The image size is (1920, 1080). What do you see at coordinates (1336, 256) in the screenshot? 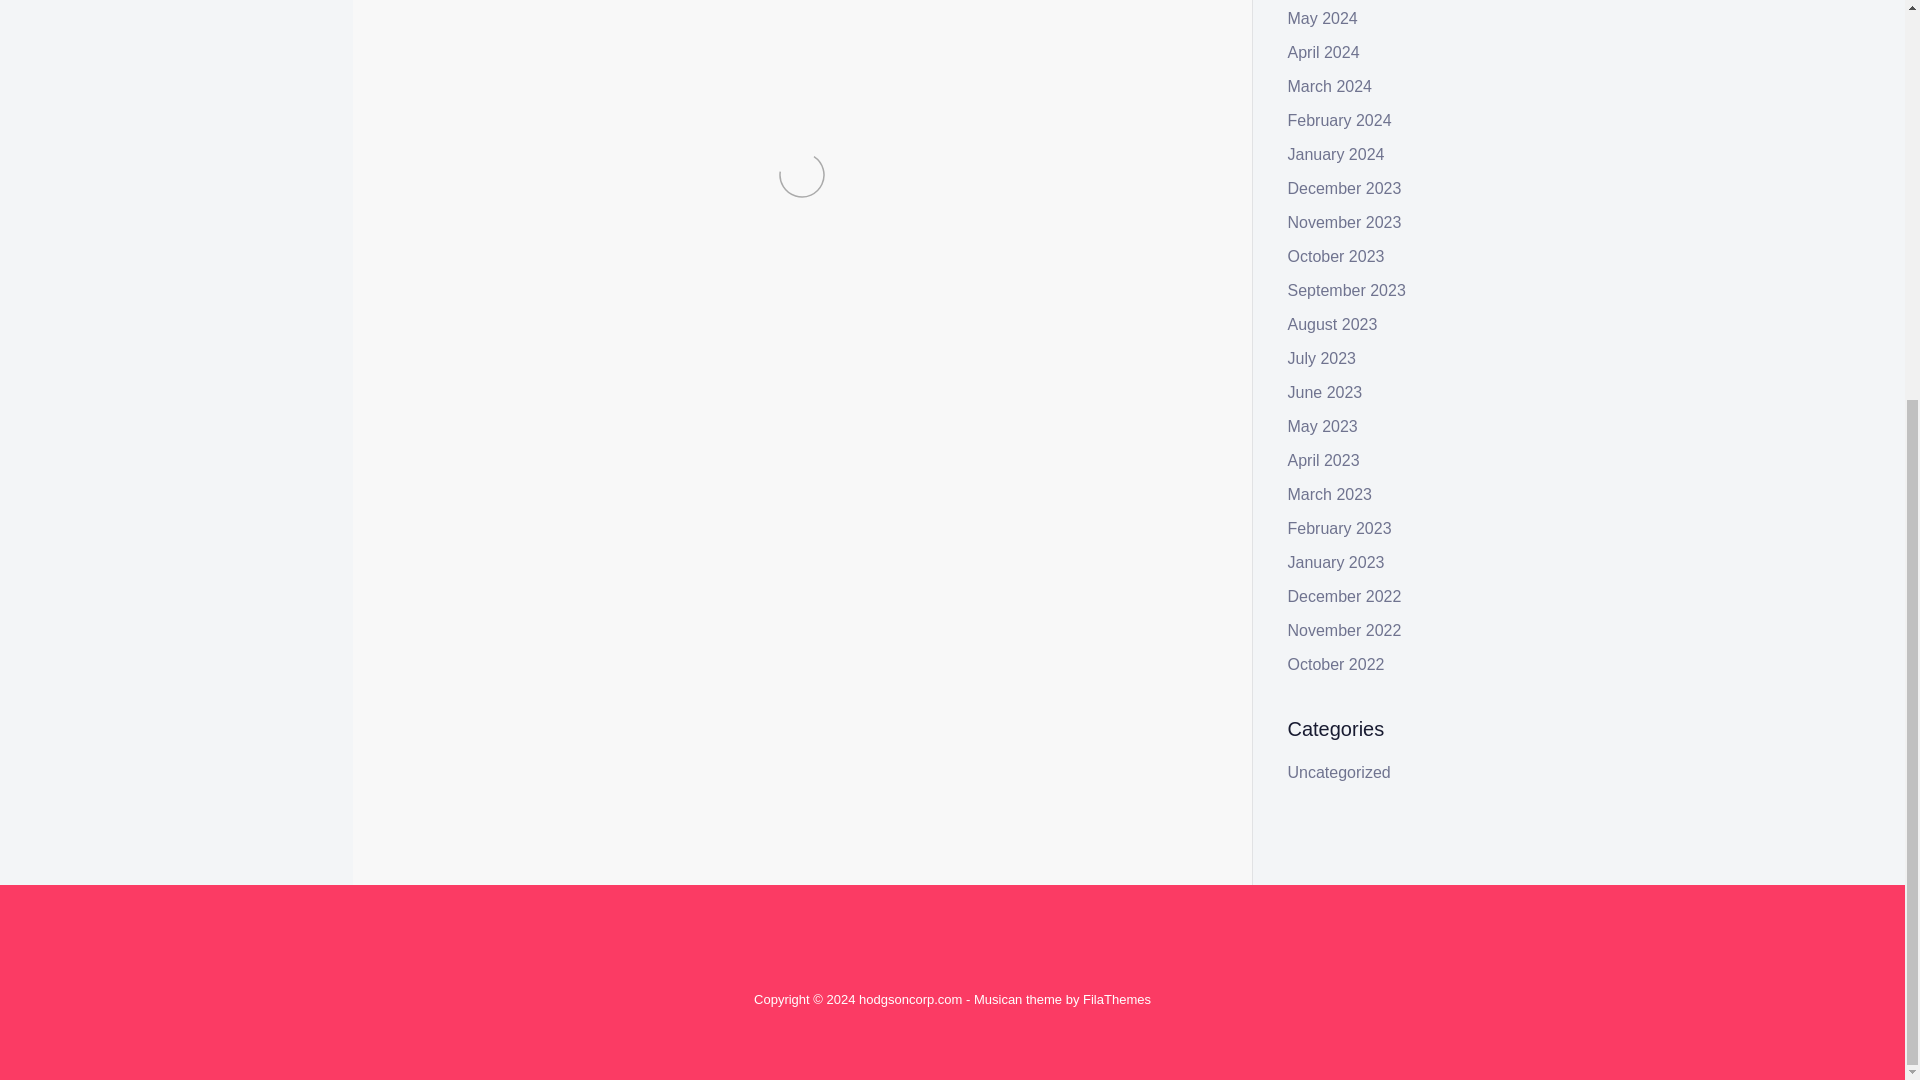
I see `October 2023` at bounding box center [1336, 256].